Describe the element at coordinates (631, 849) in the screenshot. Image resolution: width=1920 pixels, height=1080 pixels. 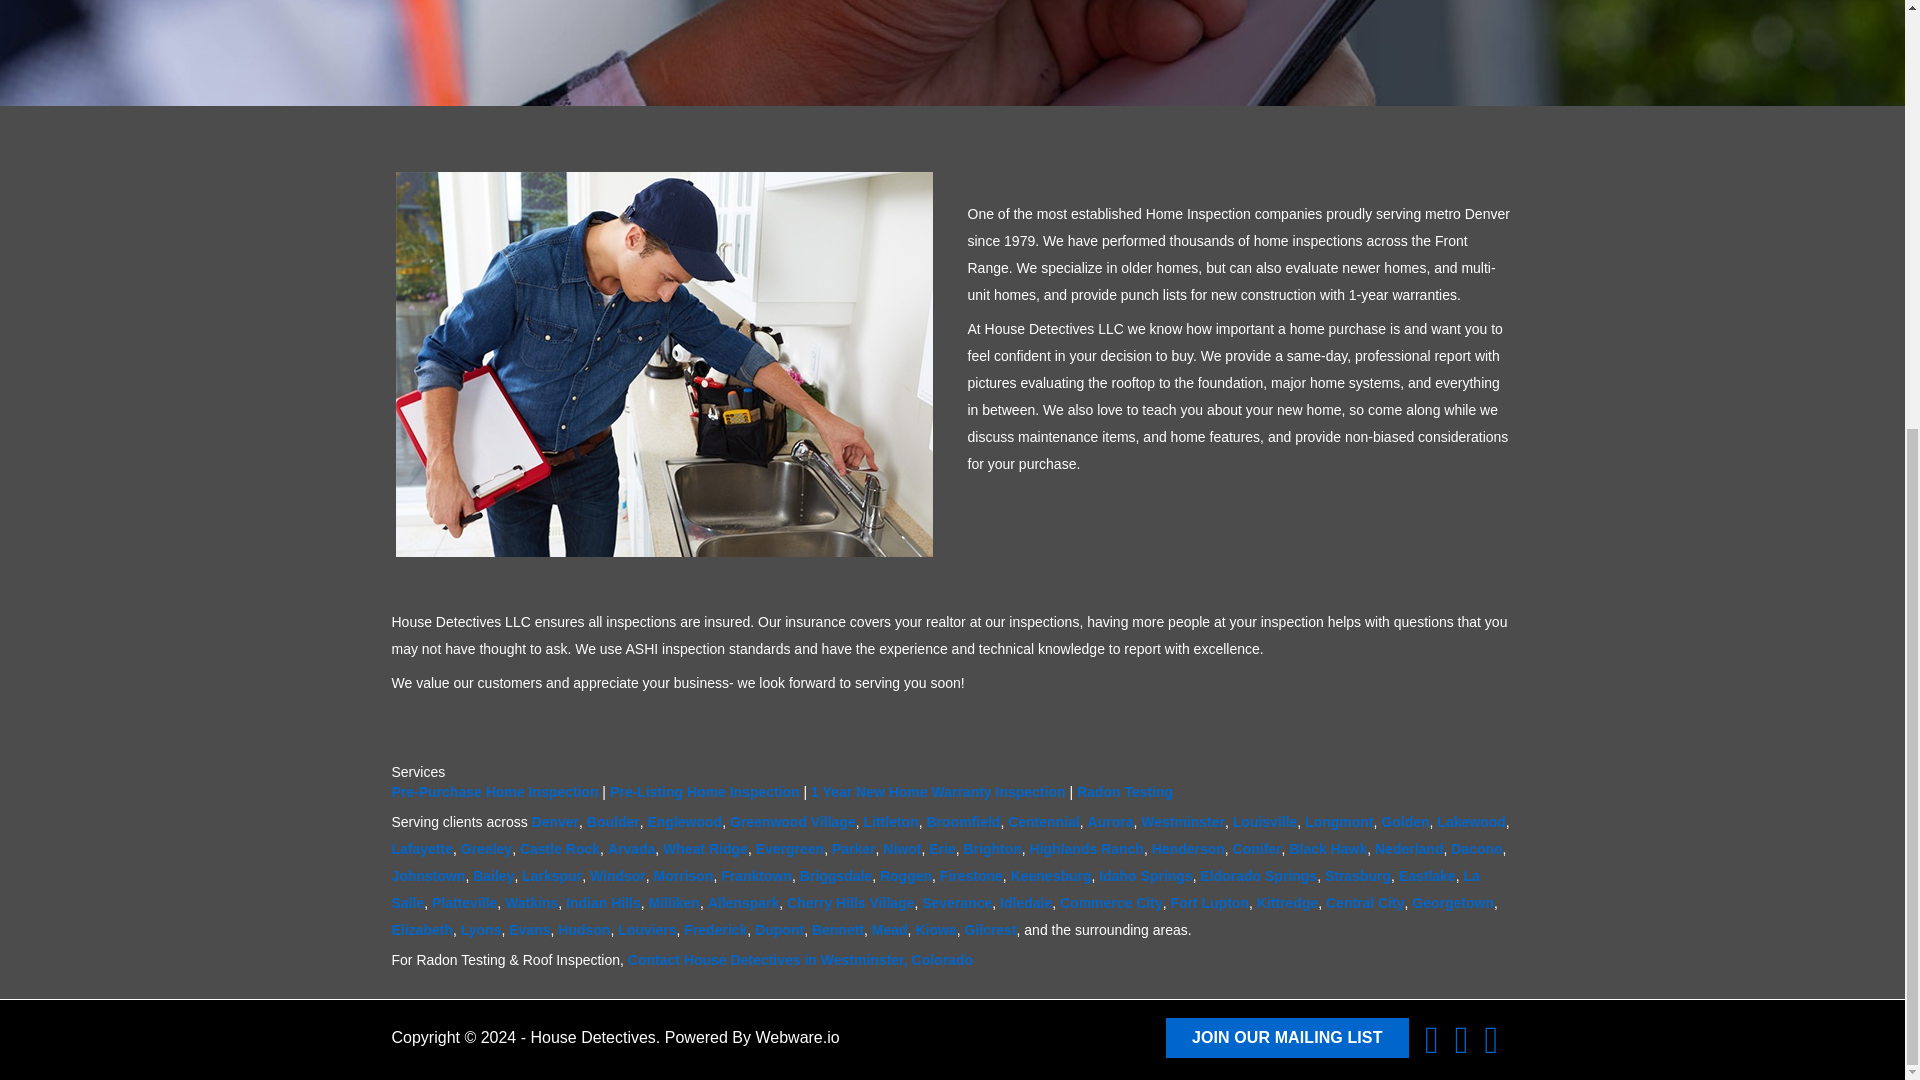
I see `Arvada` at that location.